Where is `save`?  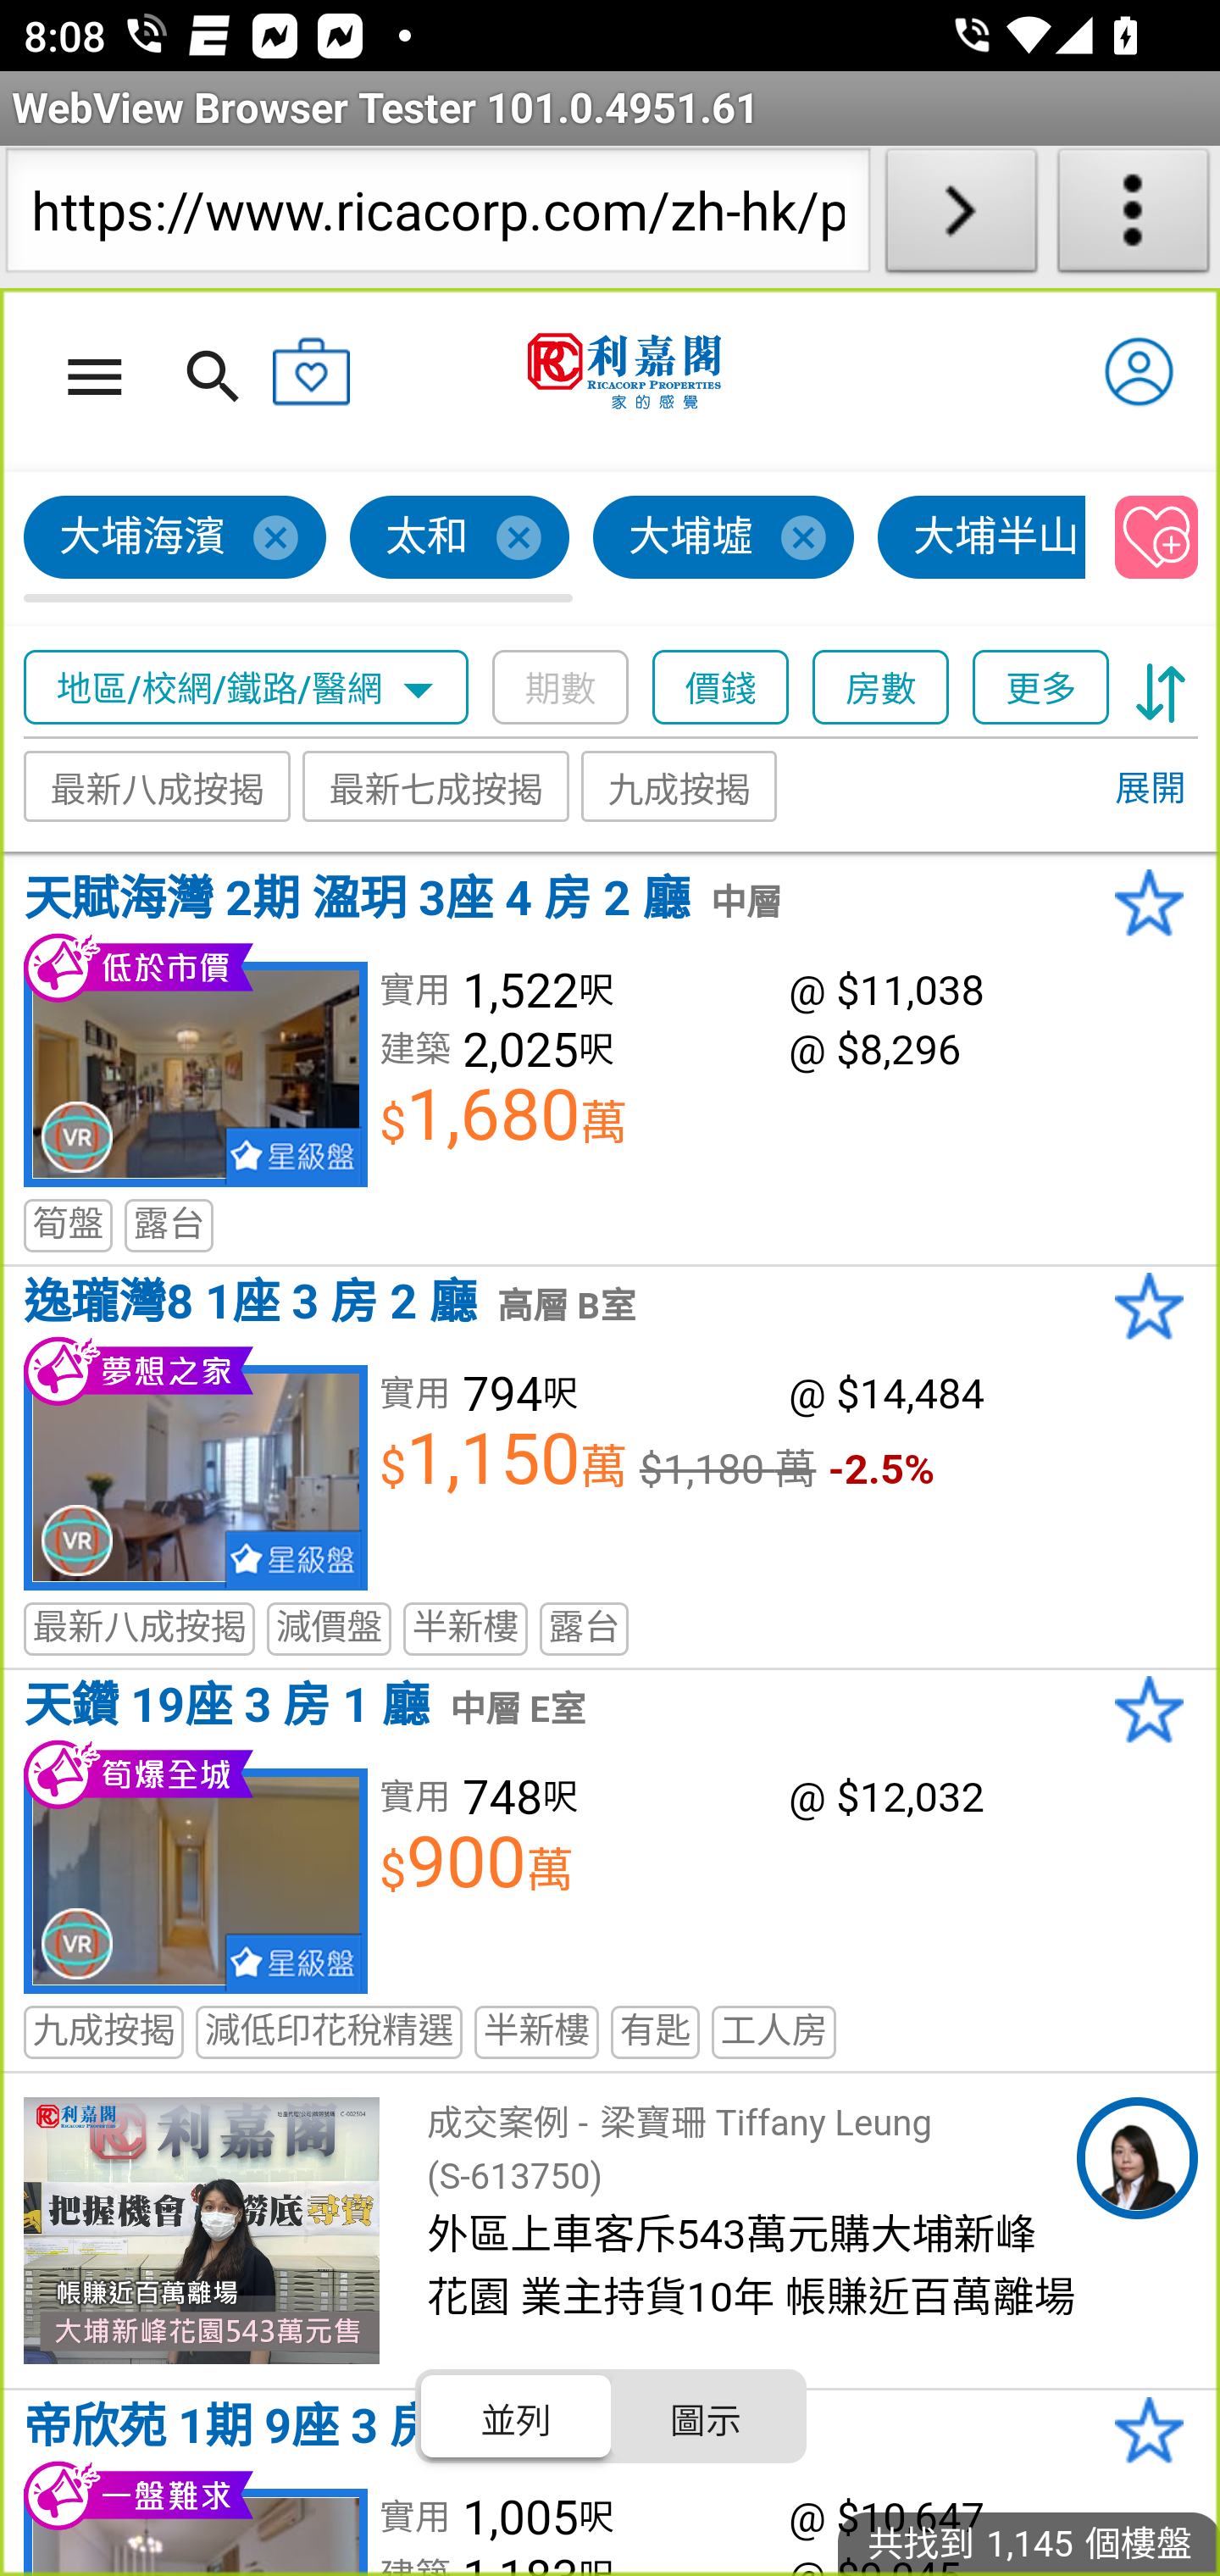 save is located at coordinates (1157, 538).